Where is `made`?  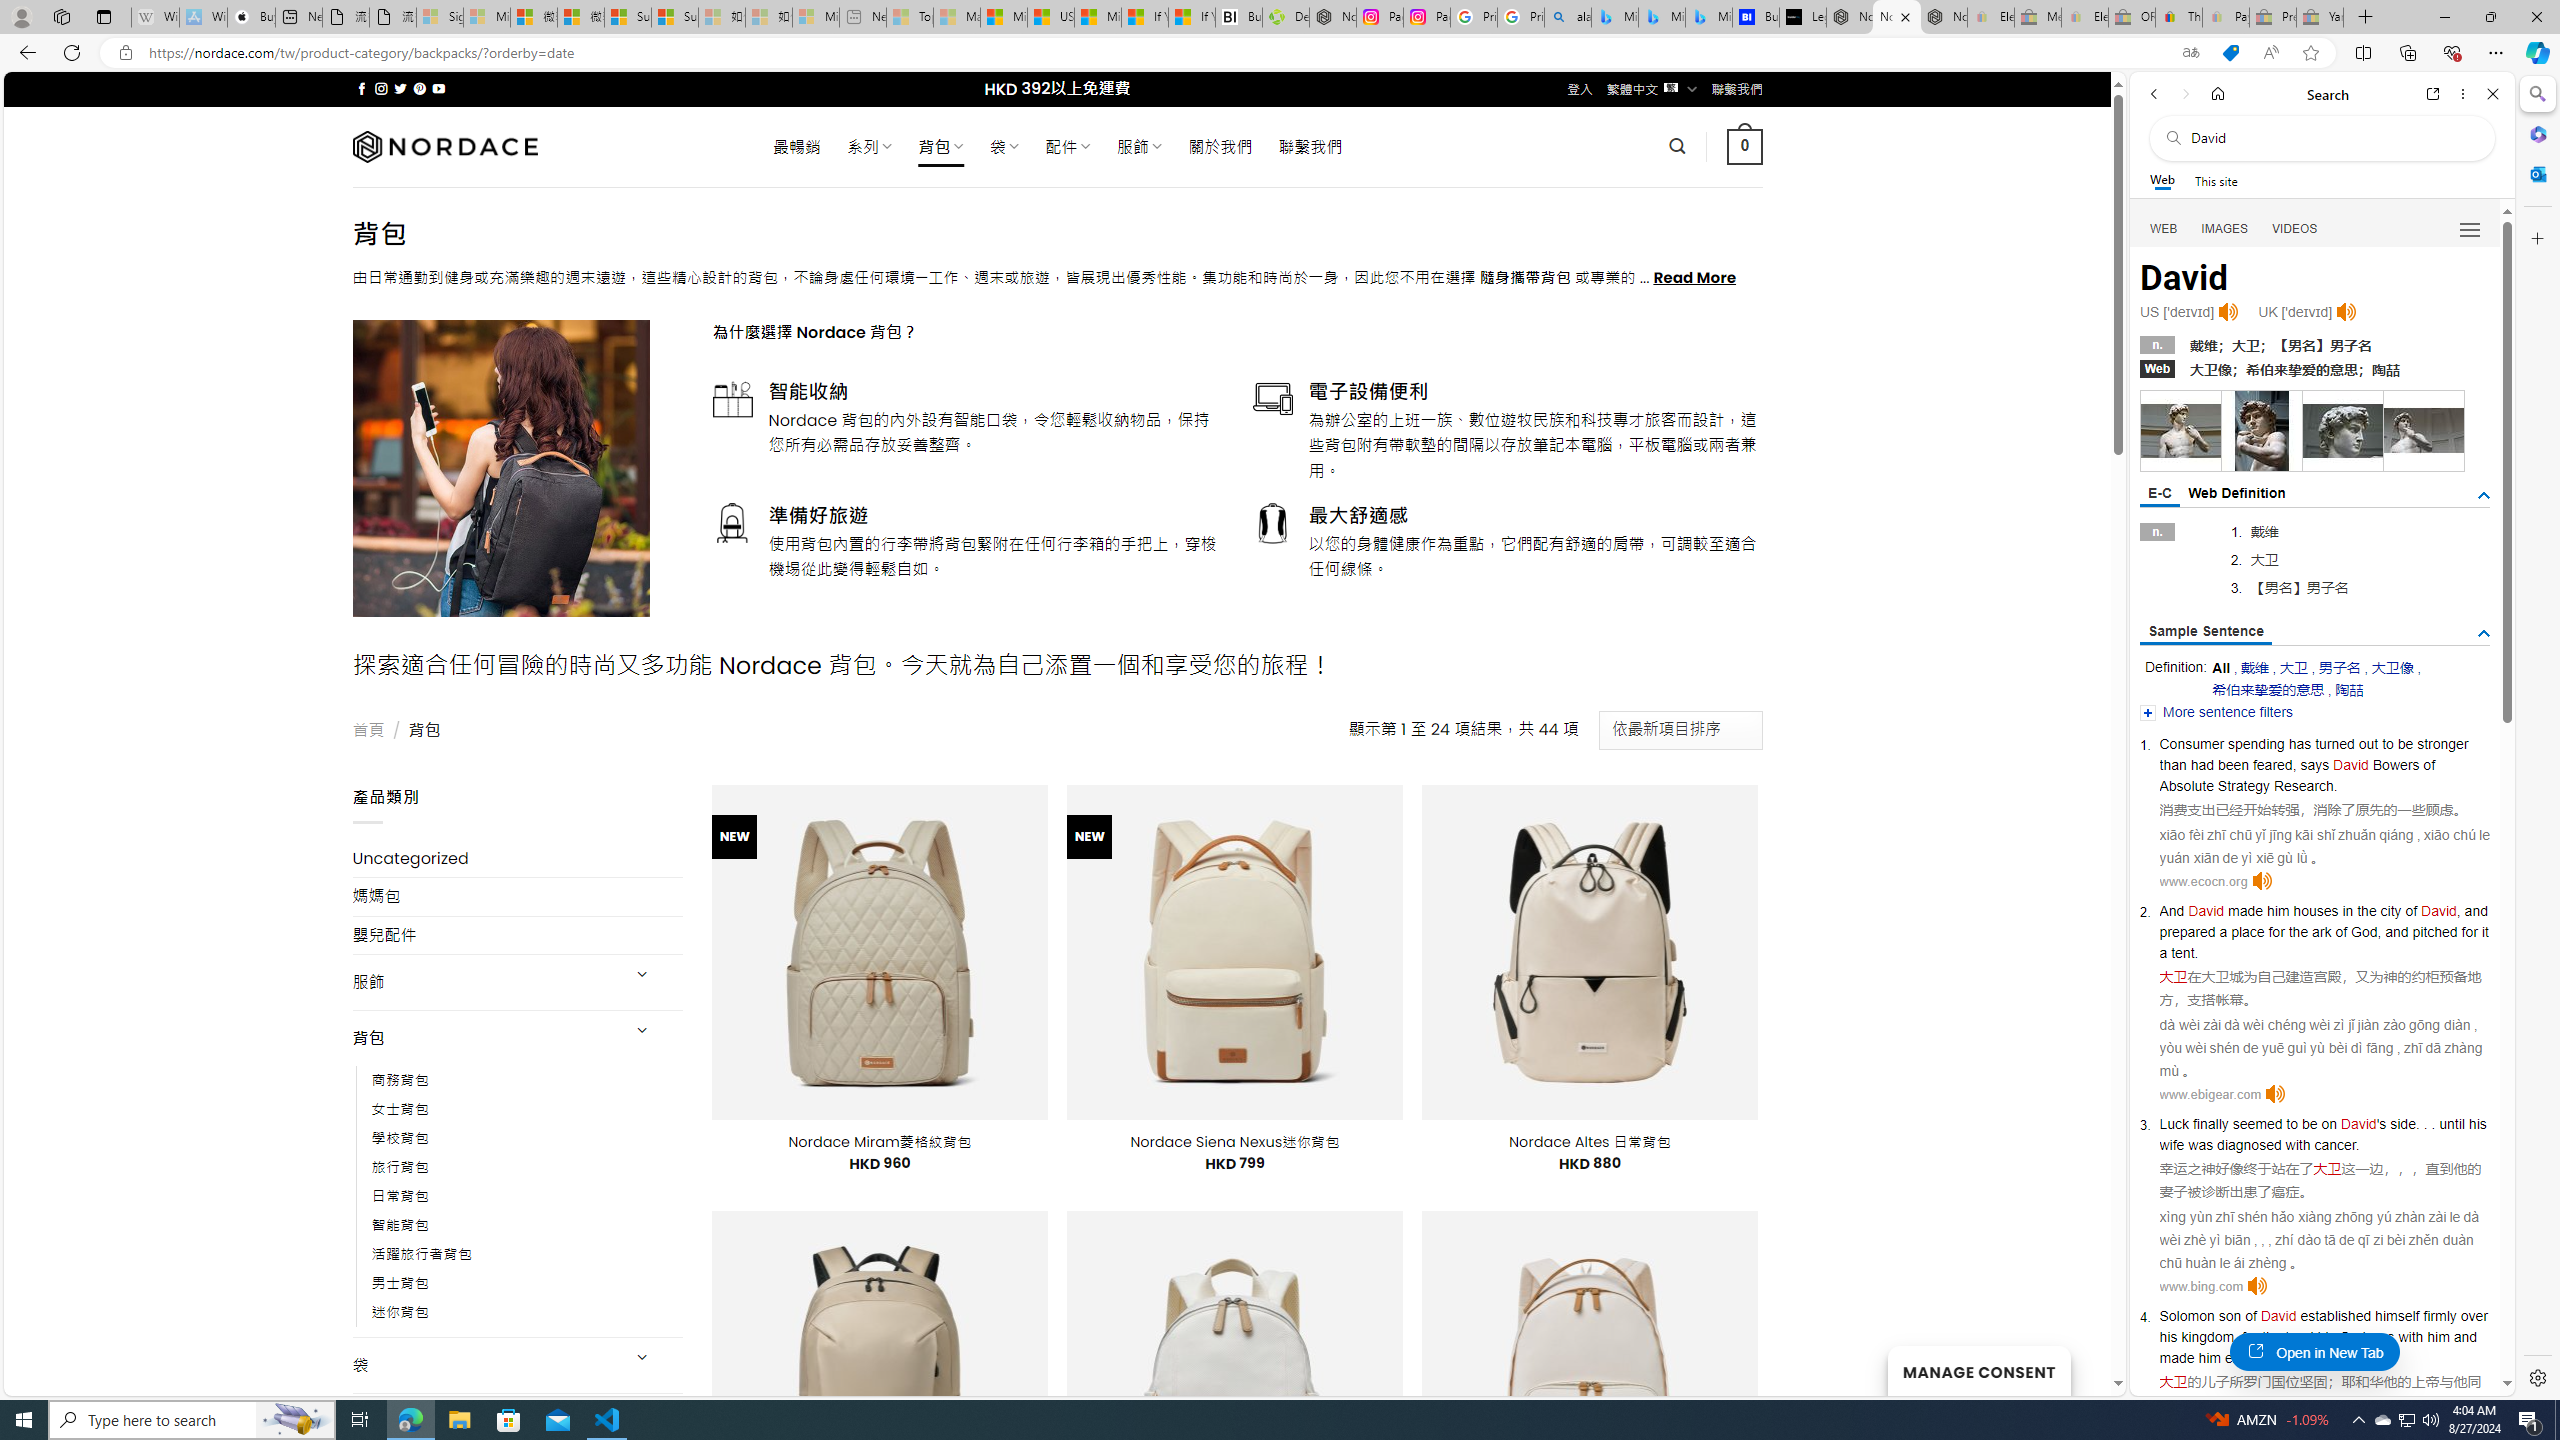 made is located at coordinates (2176, 1358).